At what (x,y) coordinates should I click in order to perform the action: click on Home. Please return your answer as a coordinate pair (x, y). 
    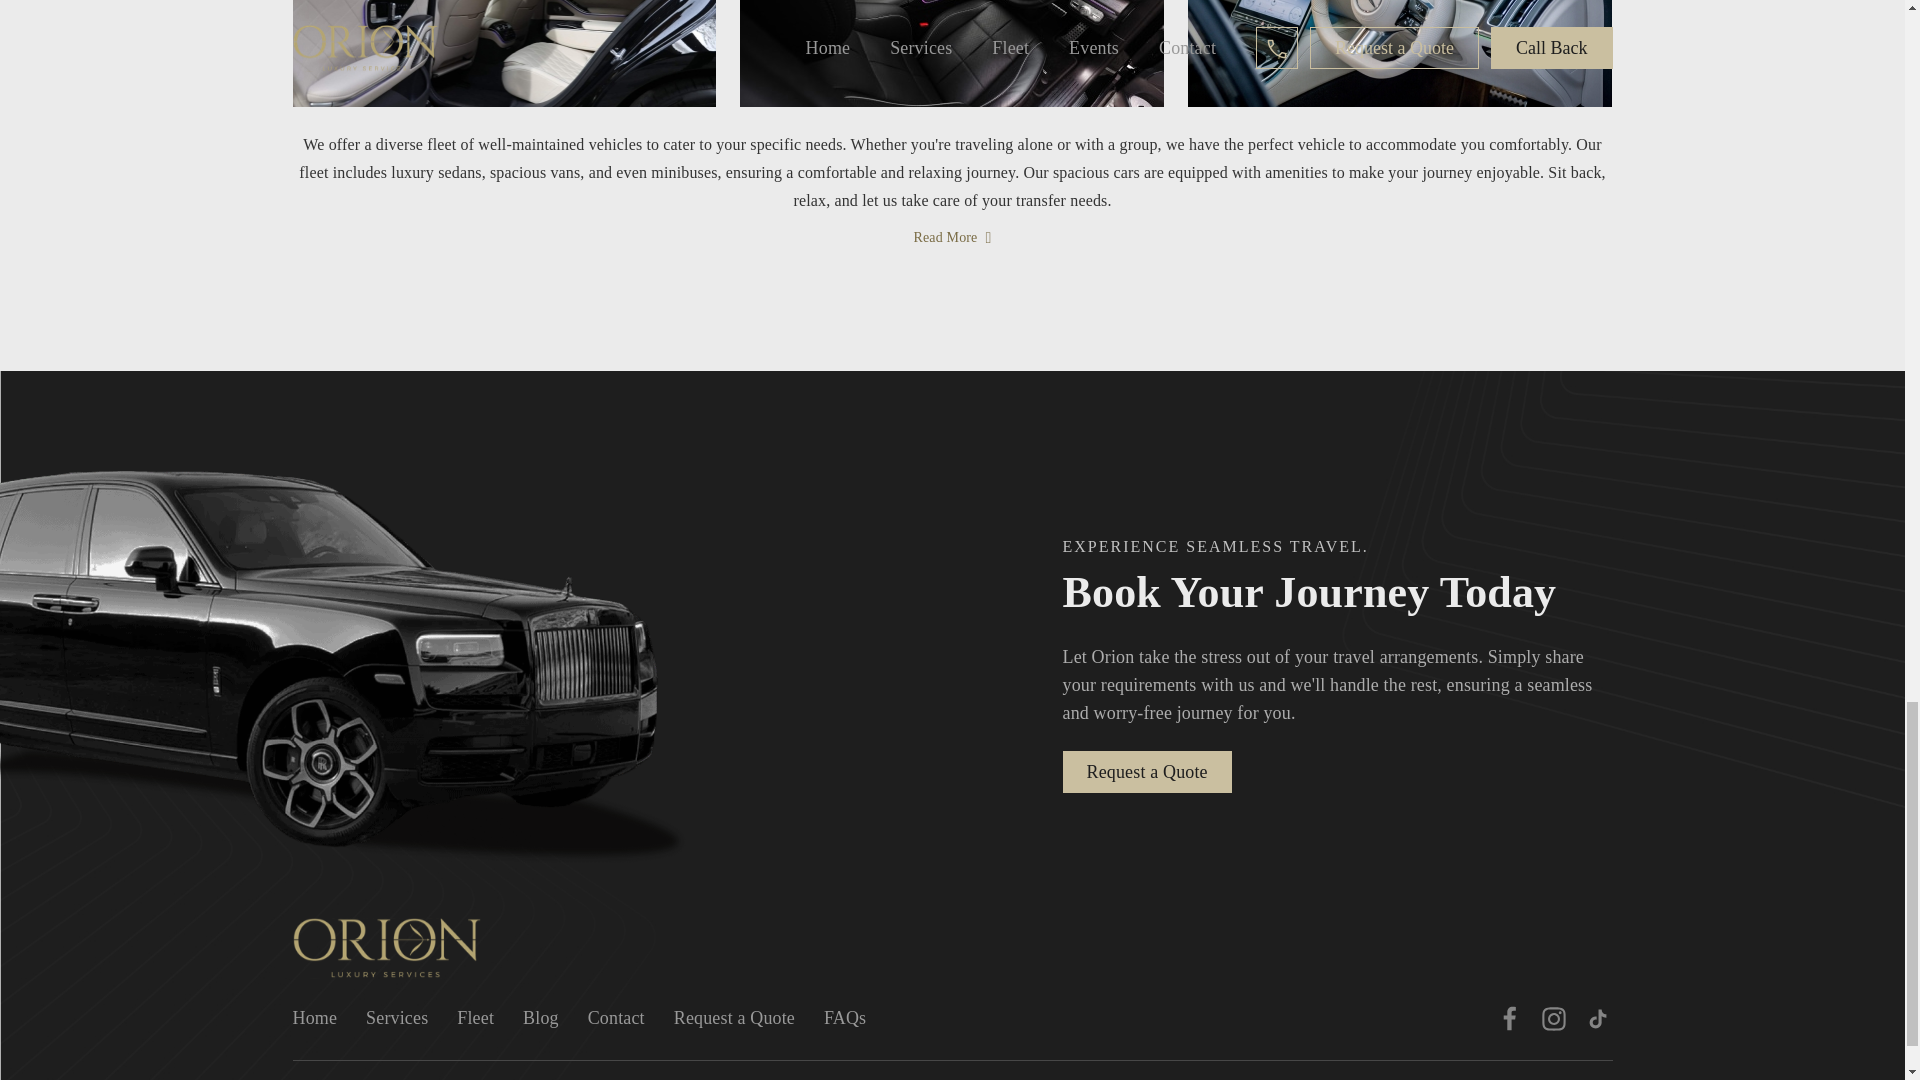
    Looking at the image, I should click on (314, 1018).